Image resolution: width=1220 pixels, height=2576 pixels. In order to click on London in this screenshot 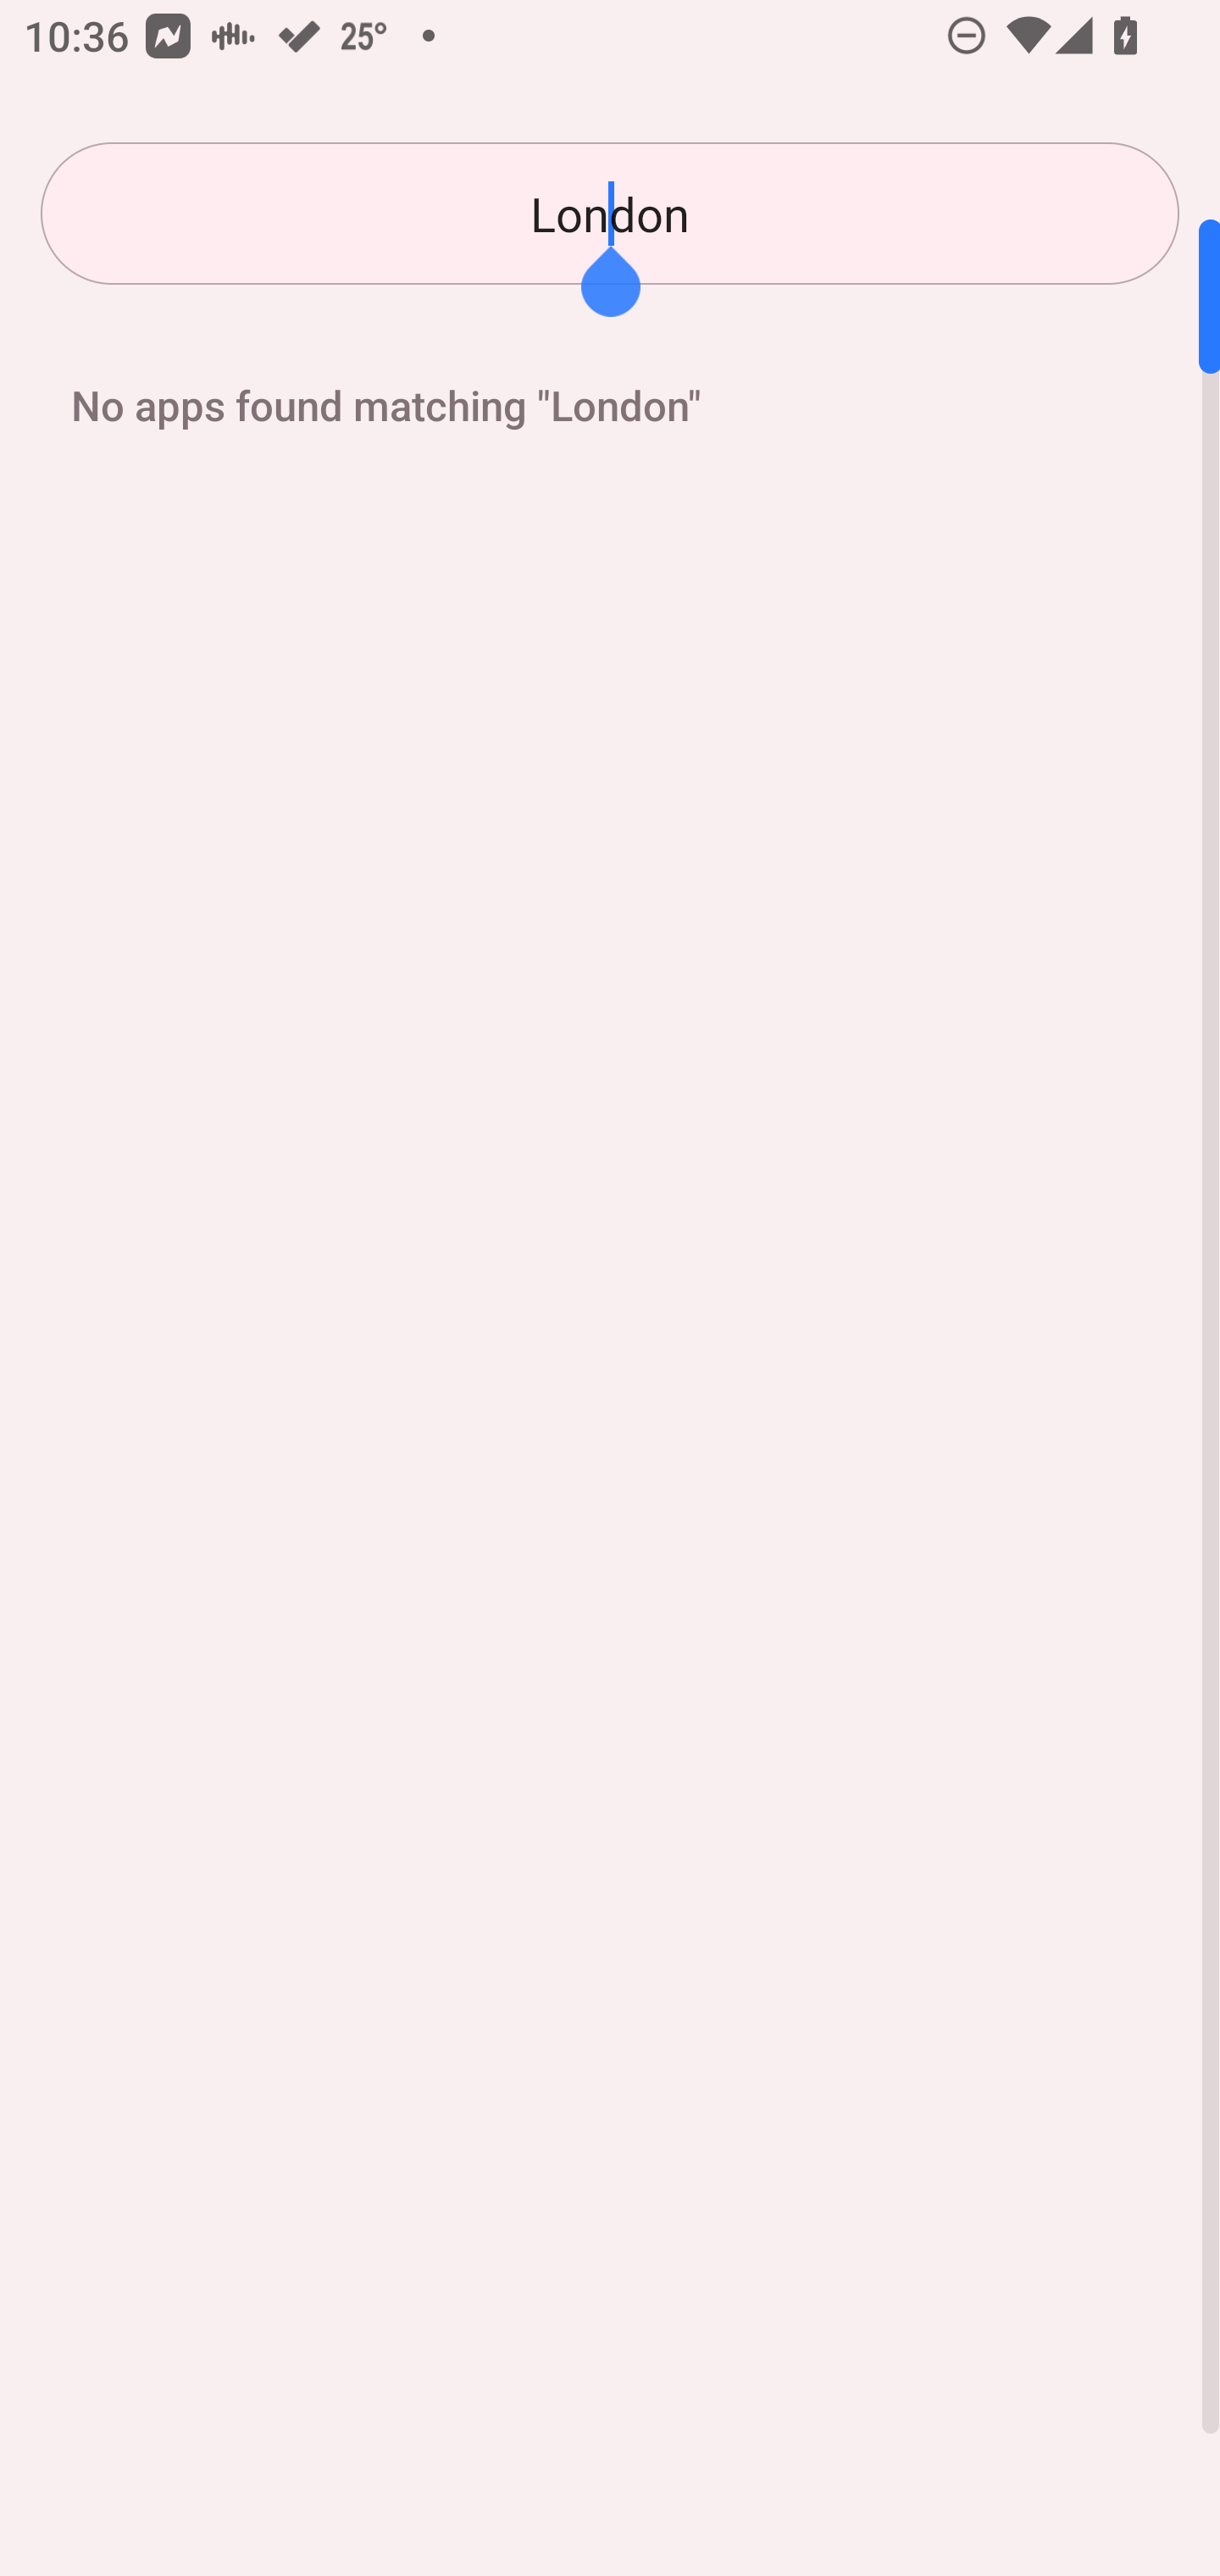, I will do `click(610, 214)`.